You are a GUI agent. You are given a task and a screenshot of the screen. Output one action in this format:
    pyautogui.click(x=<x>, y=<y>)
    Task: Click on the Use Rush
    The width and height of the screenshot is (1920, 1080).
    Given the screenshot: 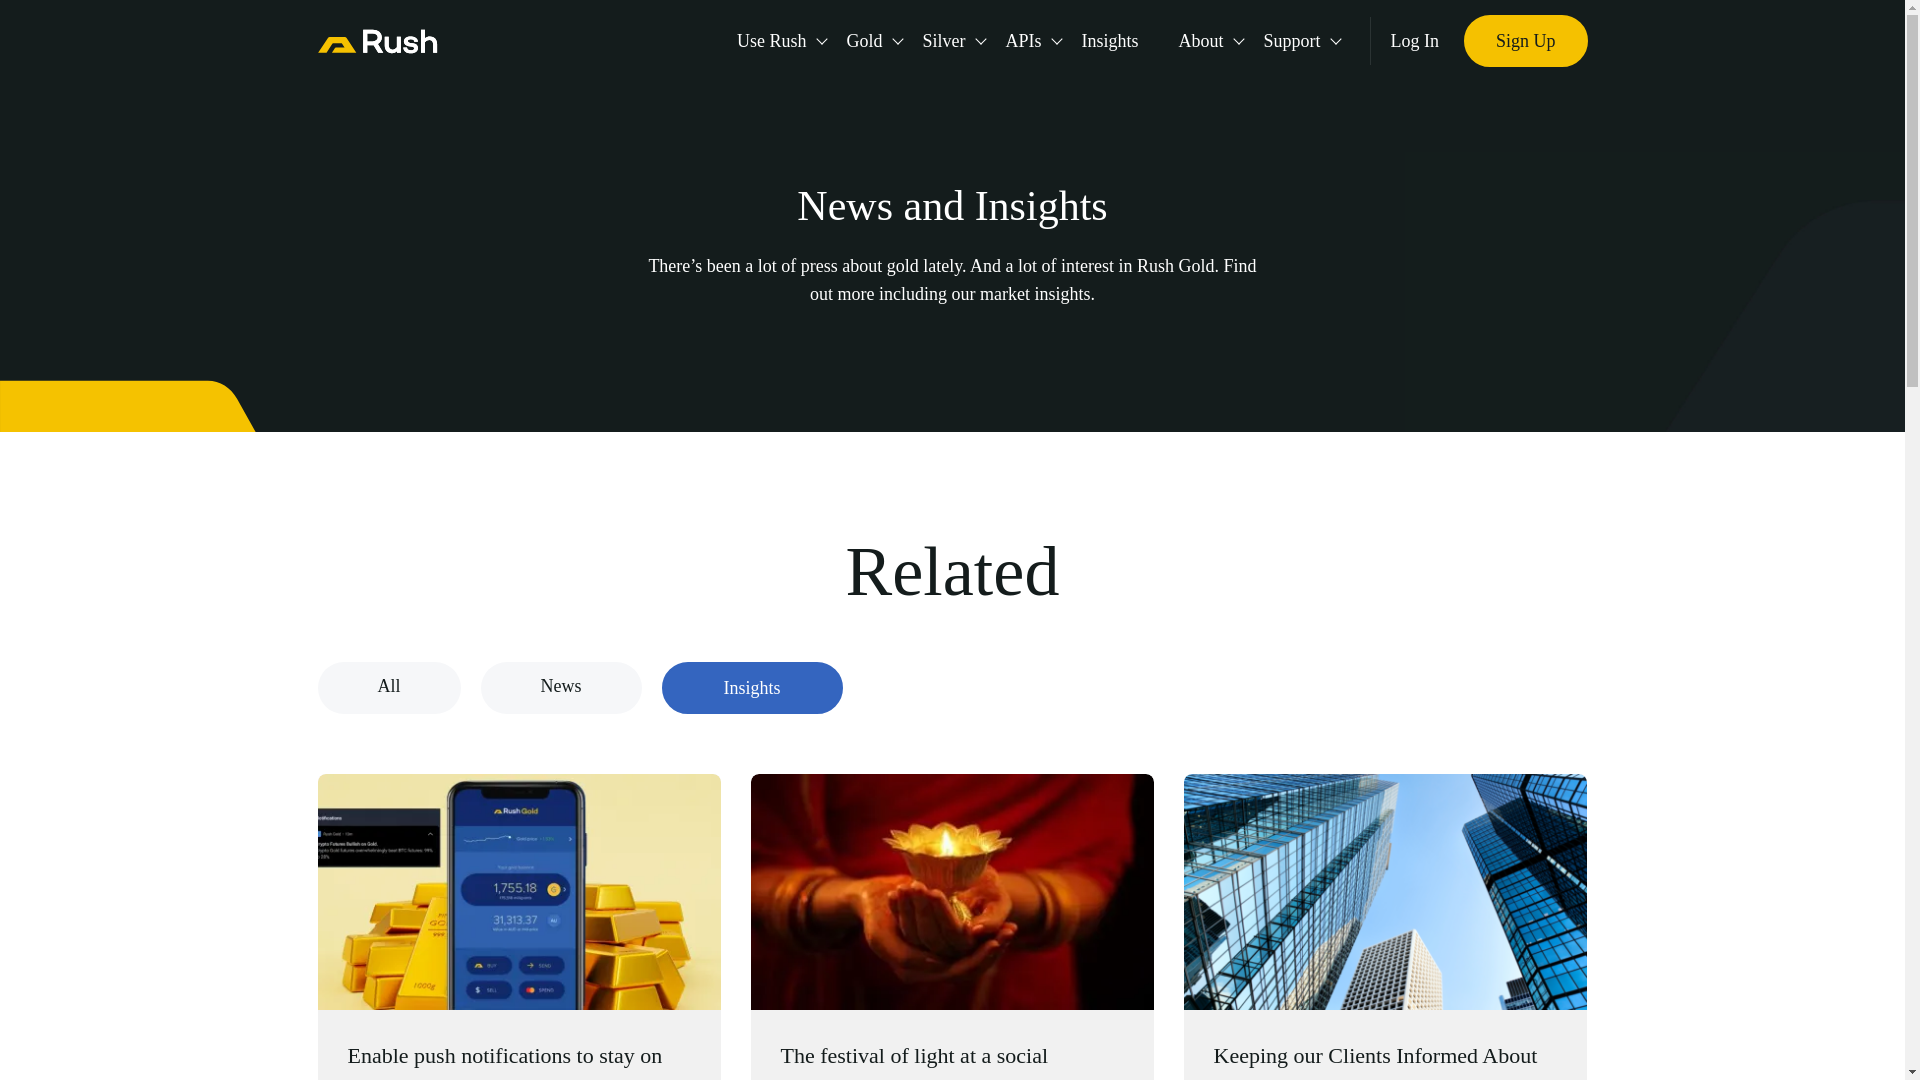 What is the action you would take?
    pyautogui.click(x=772, y=40)
    